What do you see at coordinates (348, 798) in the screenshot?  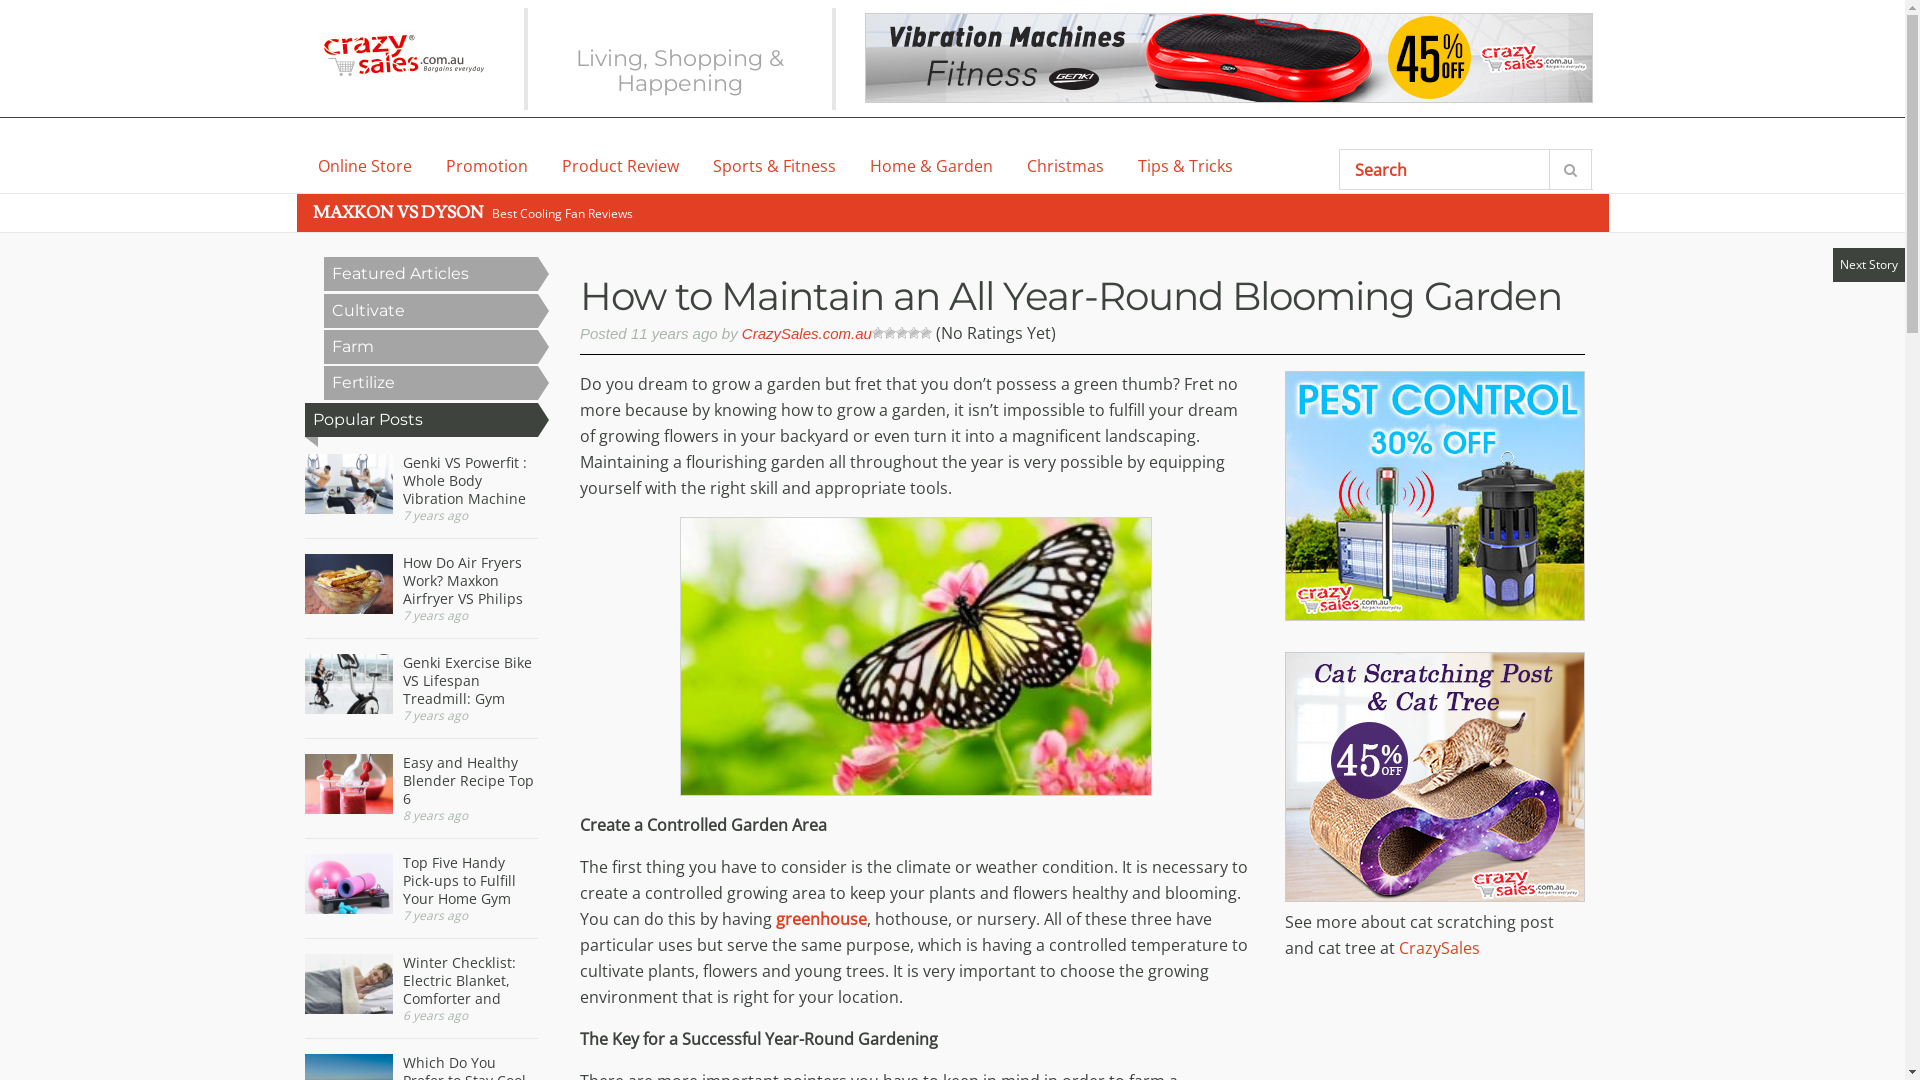 I see `Easy and Healthy Blender Recipe Top 6` at bounding box center [348, 798].